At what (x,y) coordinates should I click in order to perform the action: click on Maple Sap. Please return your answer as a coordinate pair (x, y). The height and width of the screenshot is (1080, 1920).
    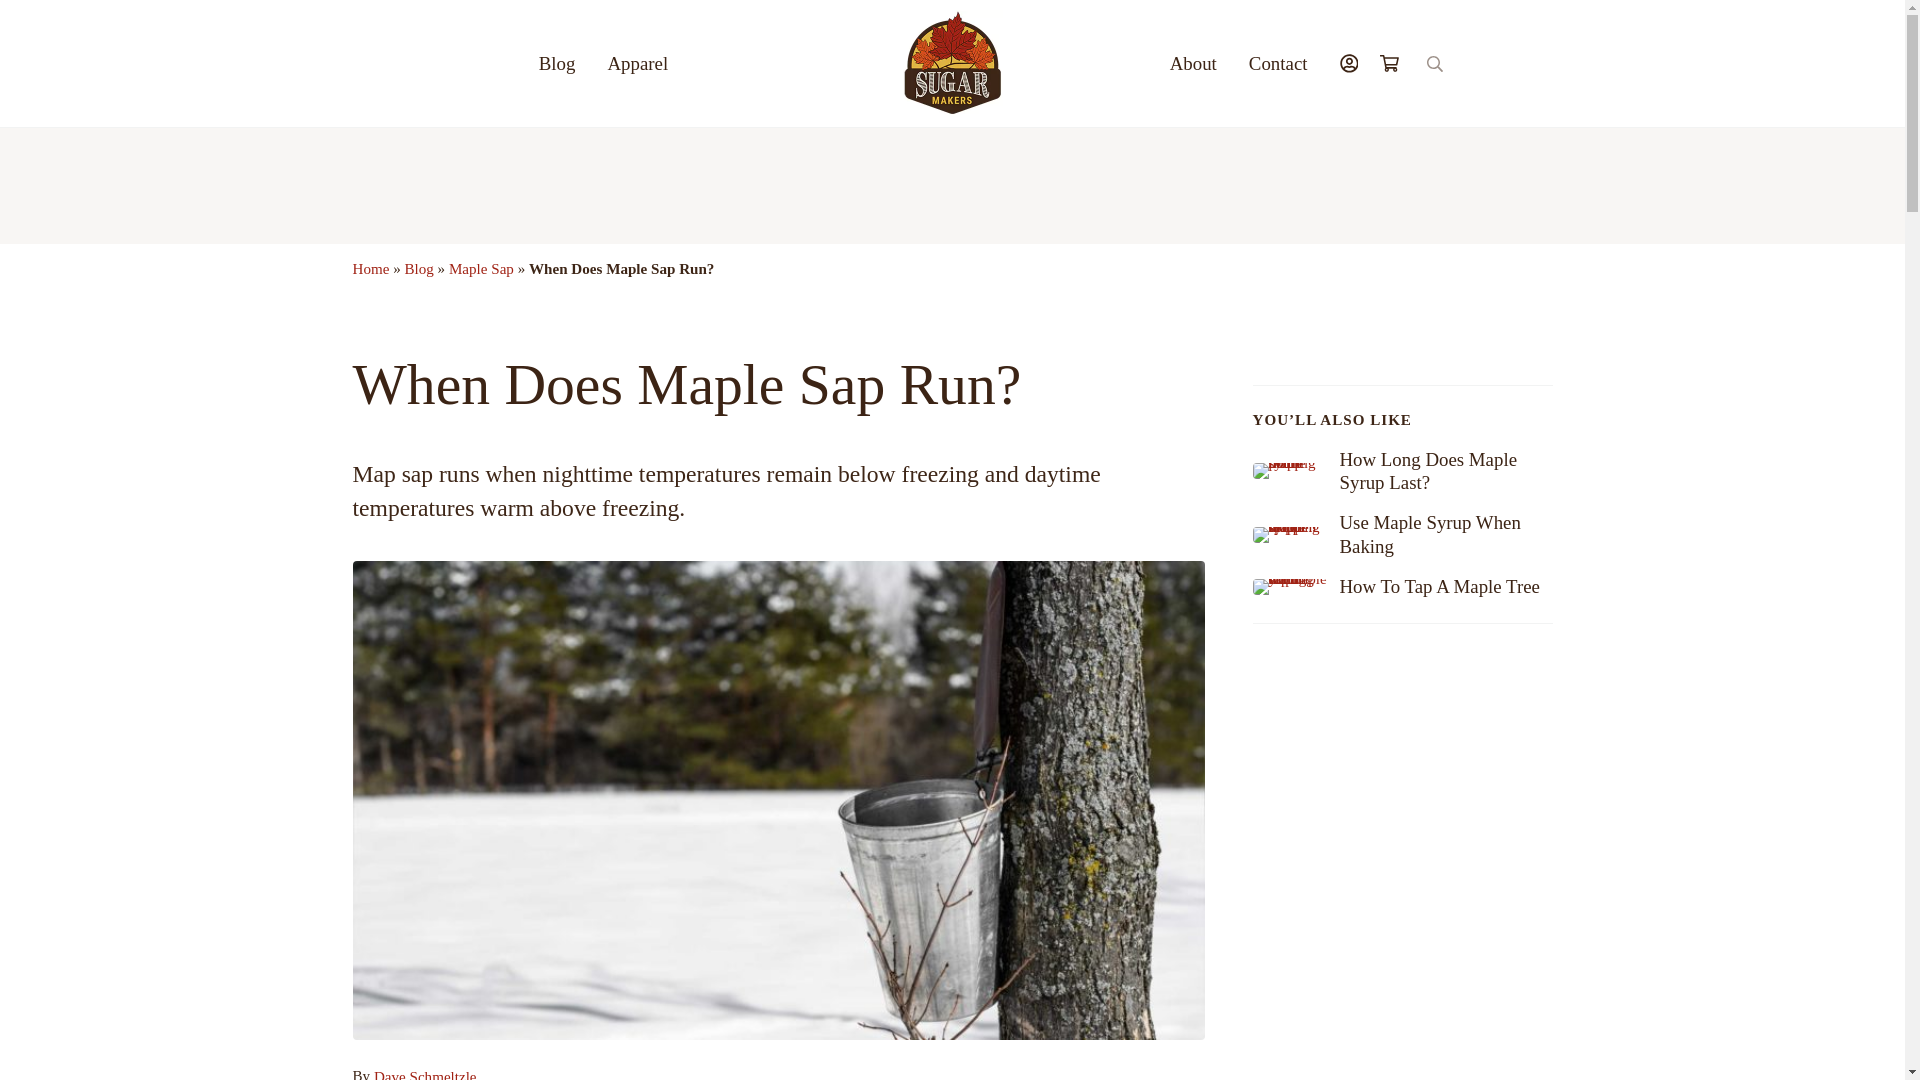
    Looking at the image, I should click on (482, 268).